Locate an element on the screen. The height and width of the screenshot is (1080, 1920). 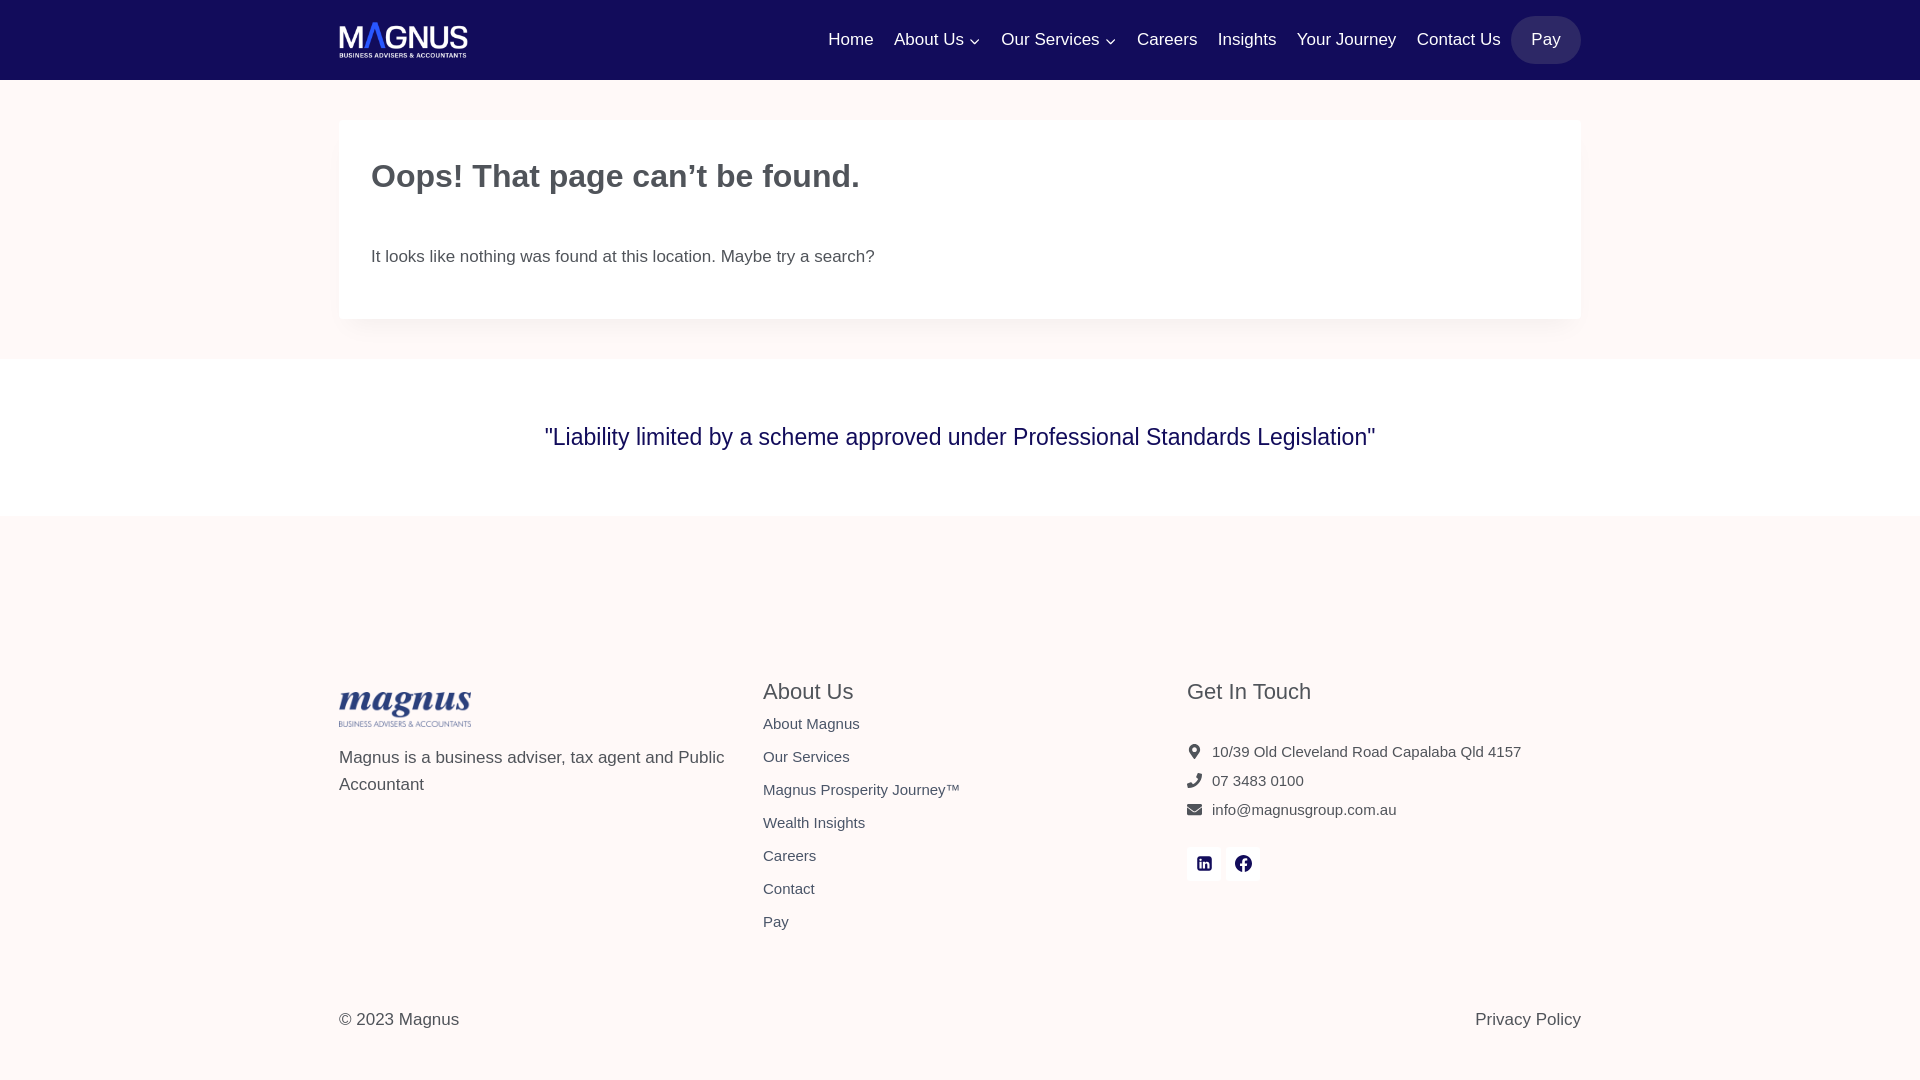
Careers is located at coordinates (1168, 40).